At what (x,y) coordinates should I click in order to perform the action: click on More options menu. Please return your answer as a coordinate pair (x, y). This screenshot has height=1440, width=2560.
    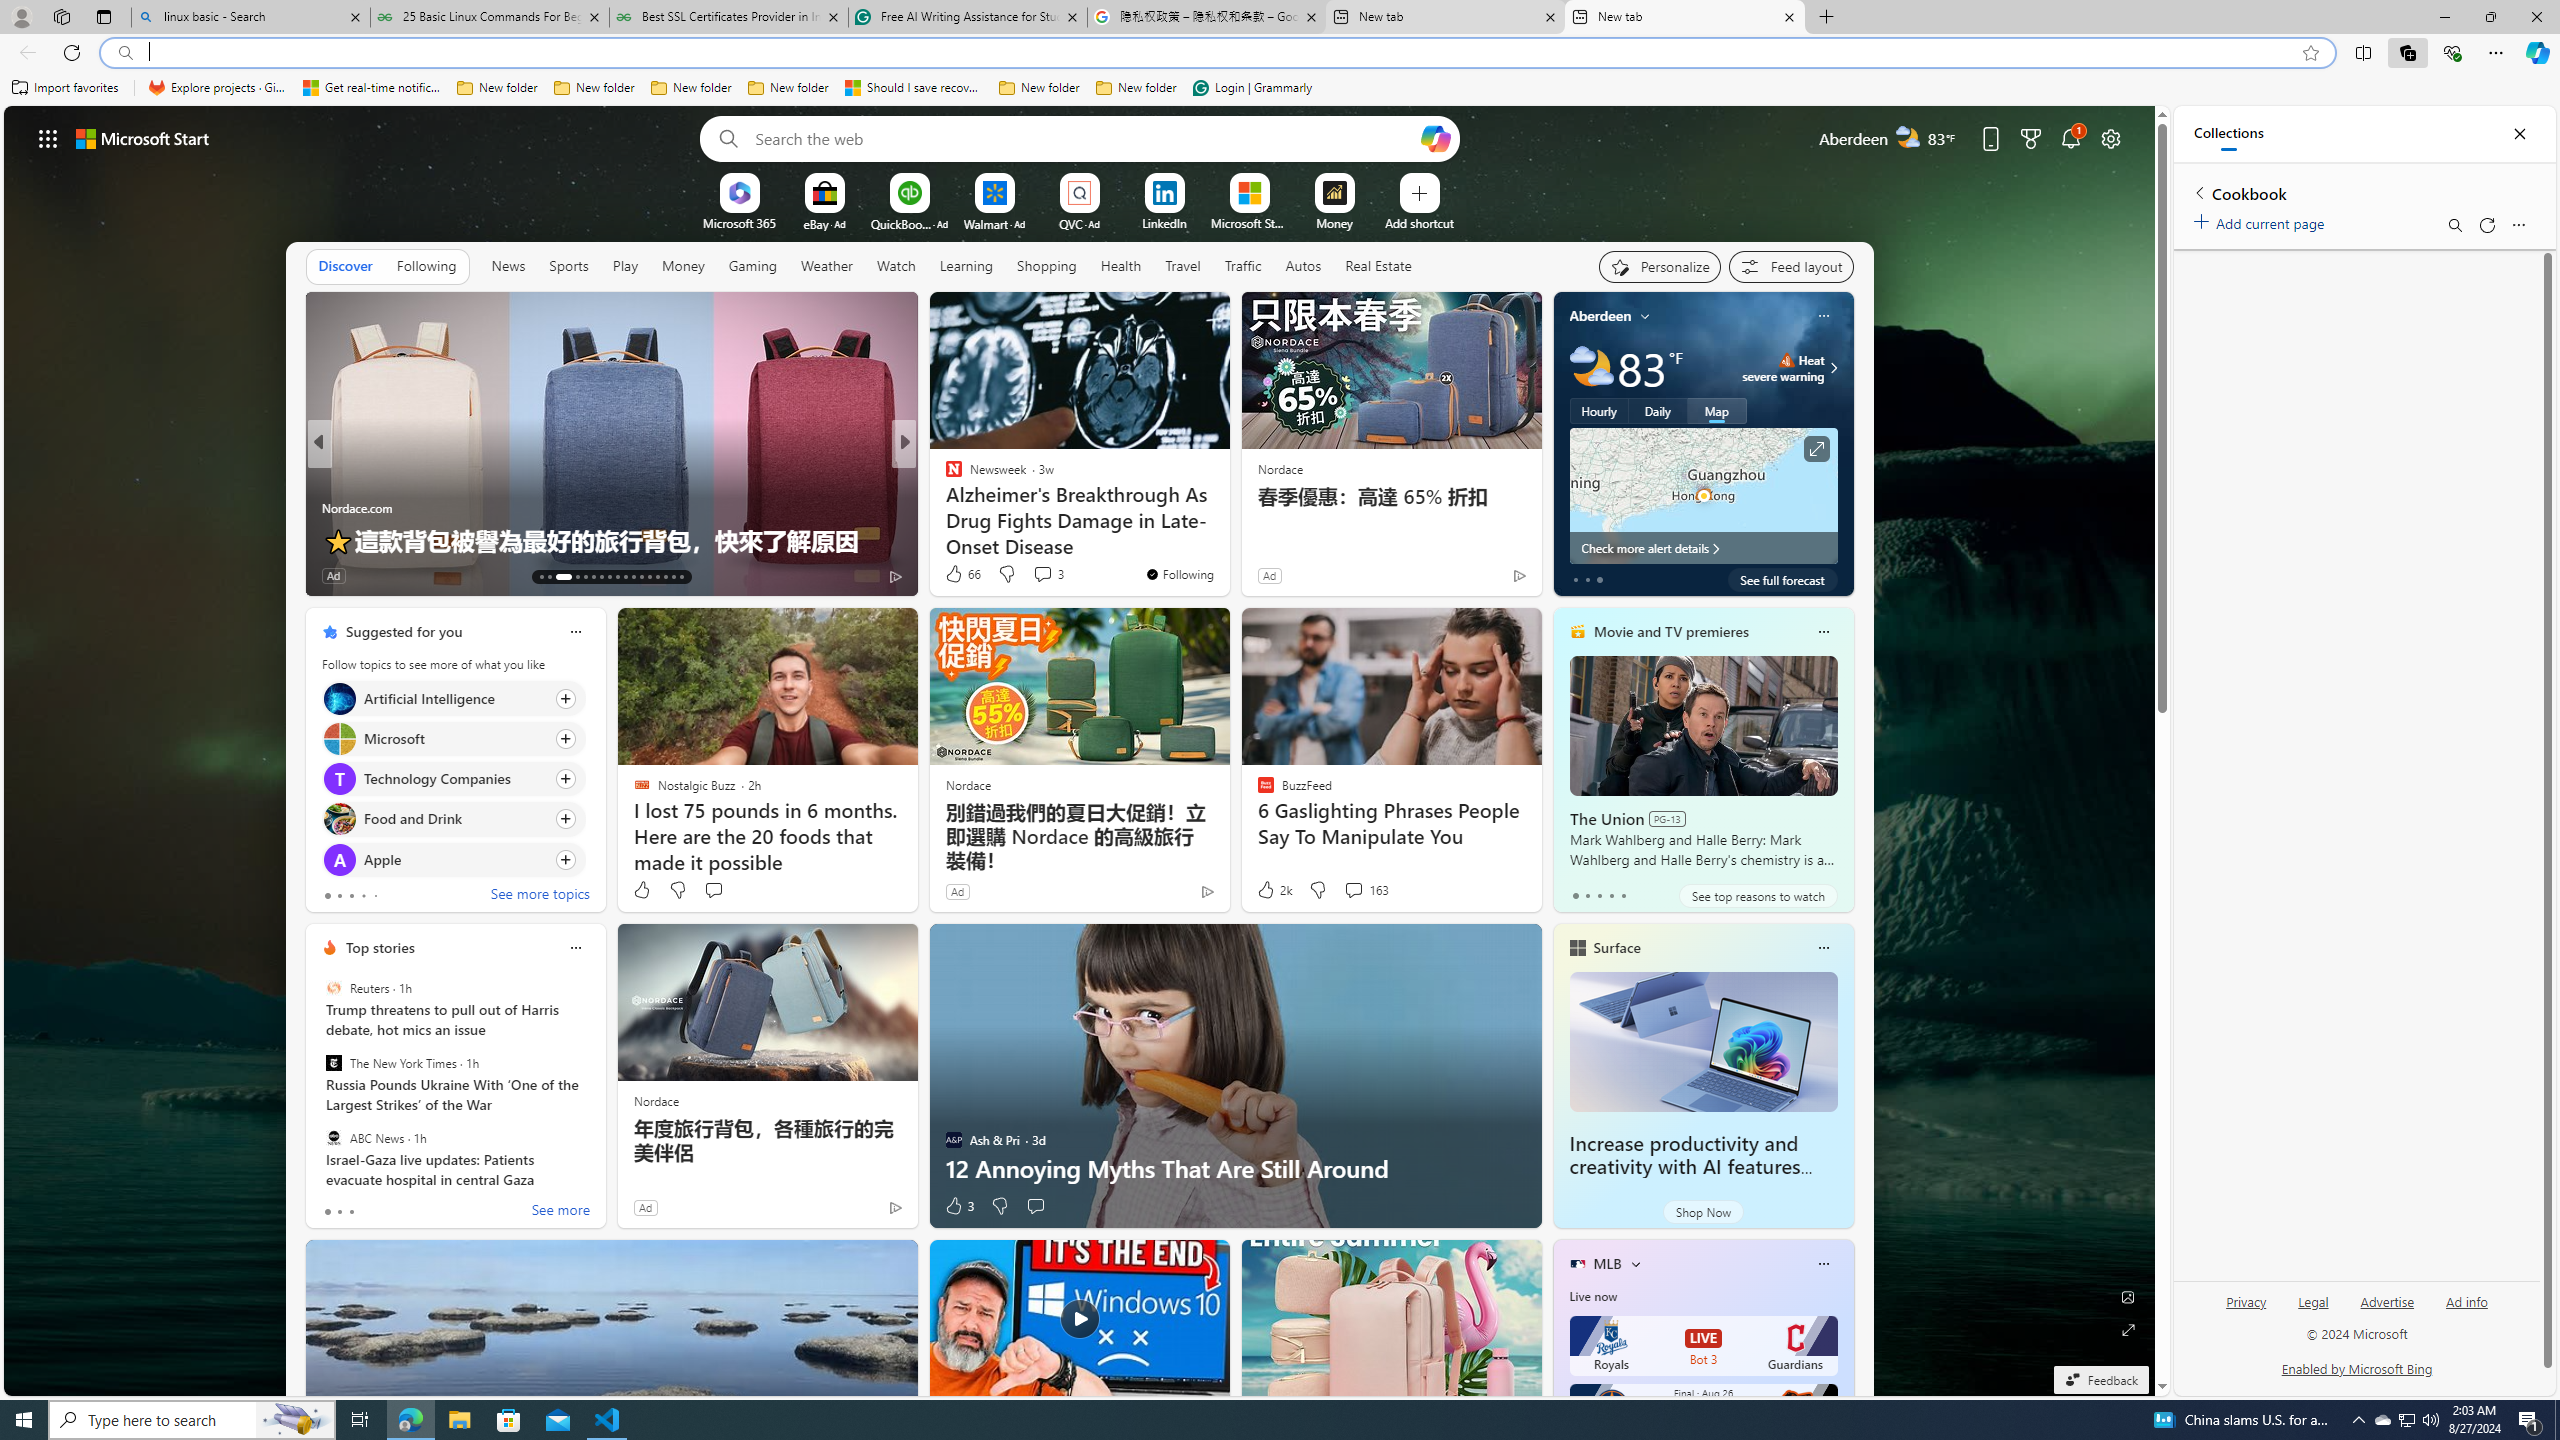
    Looking at the image, I should click on (2518, 224).